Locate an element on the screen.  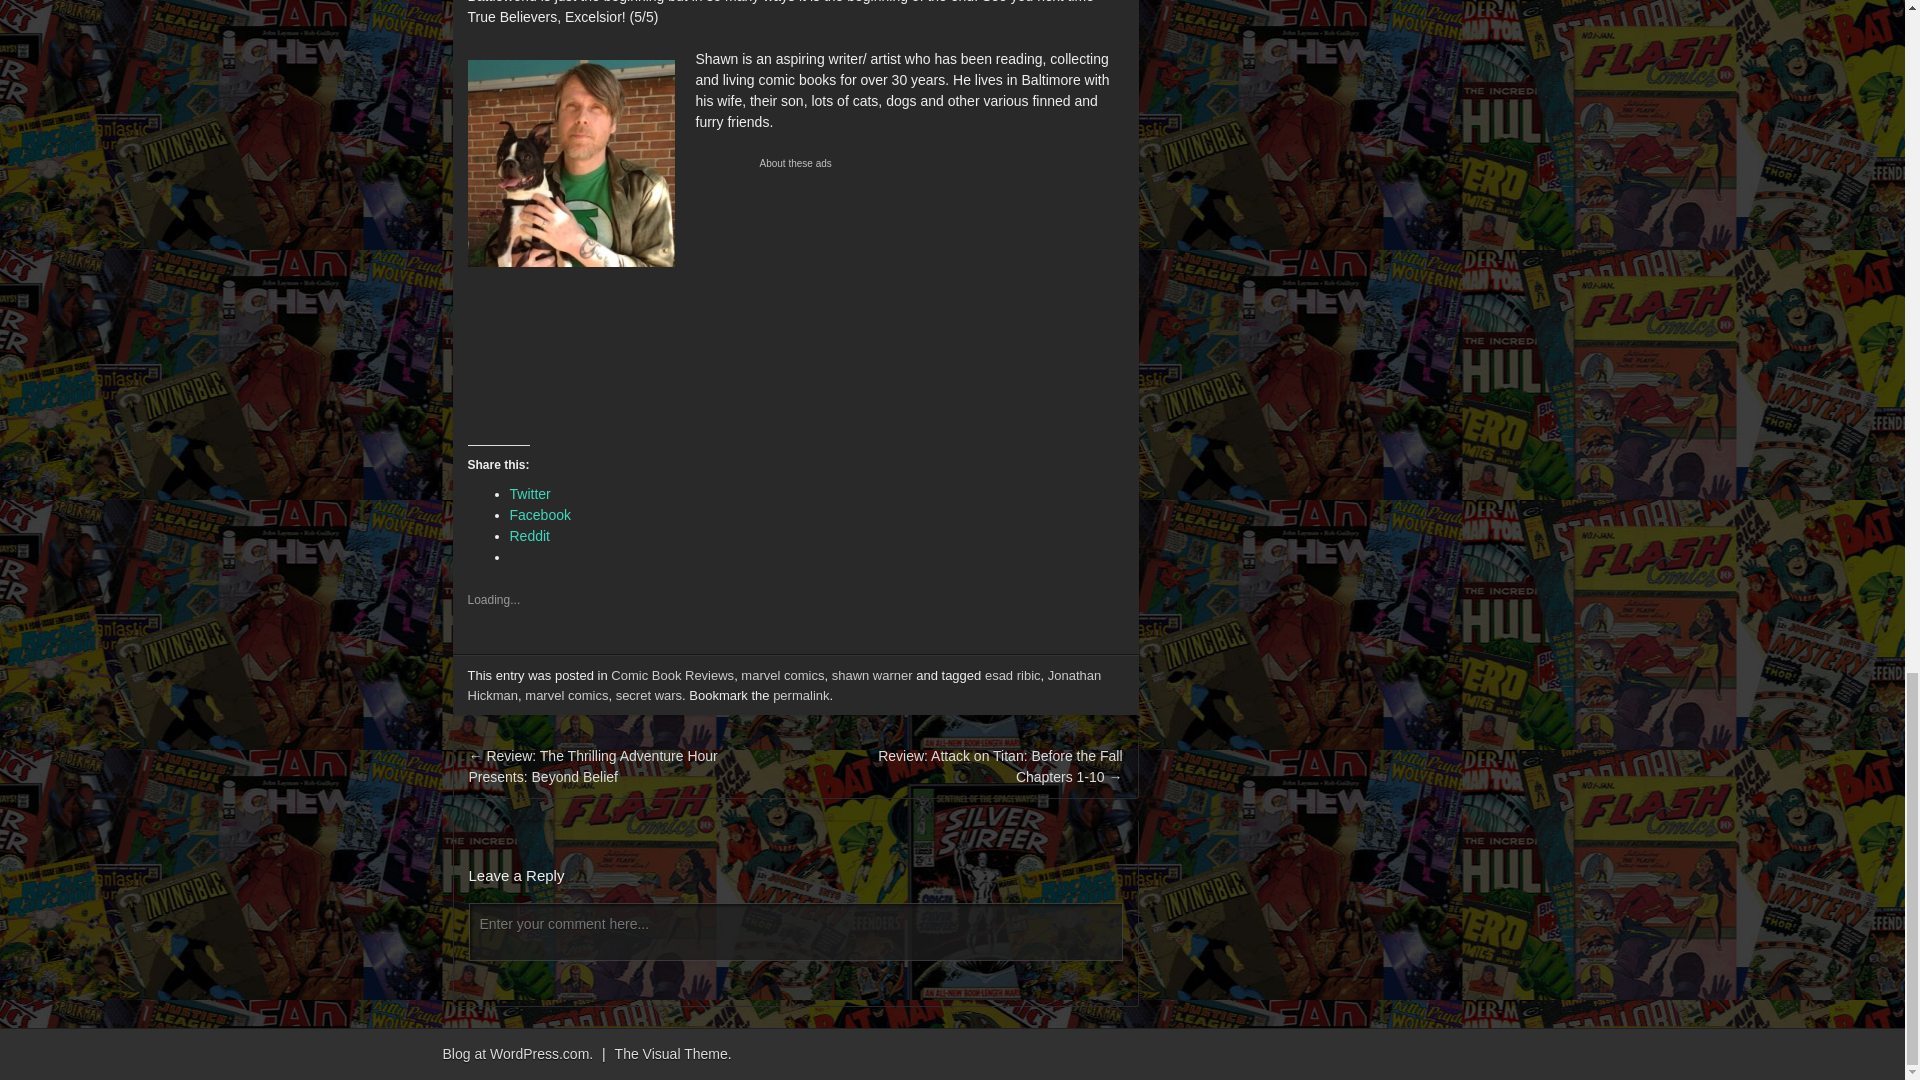
marvel comics is located at coordinates (566, 695).